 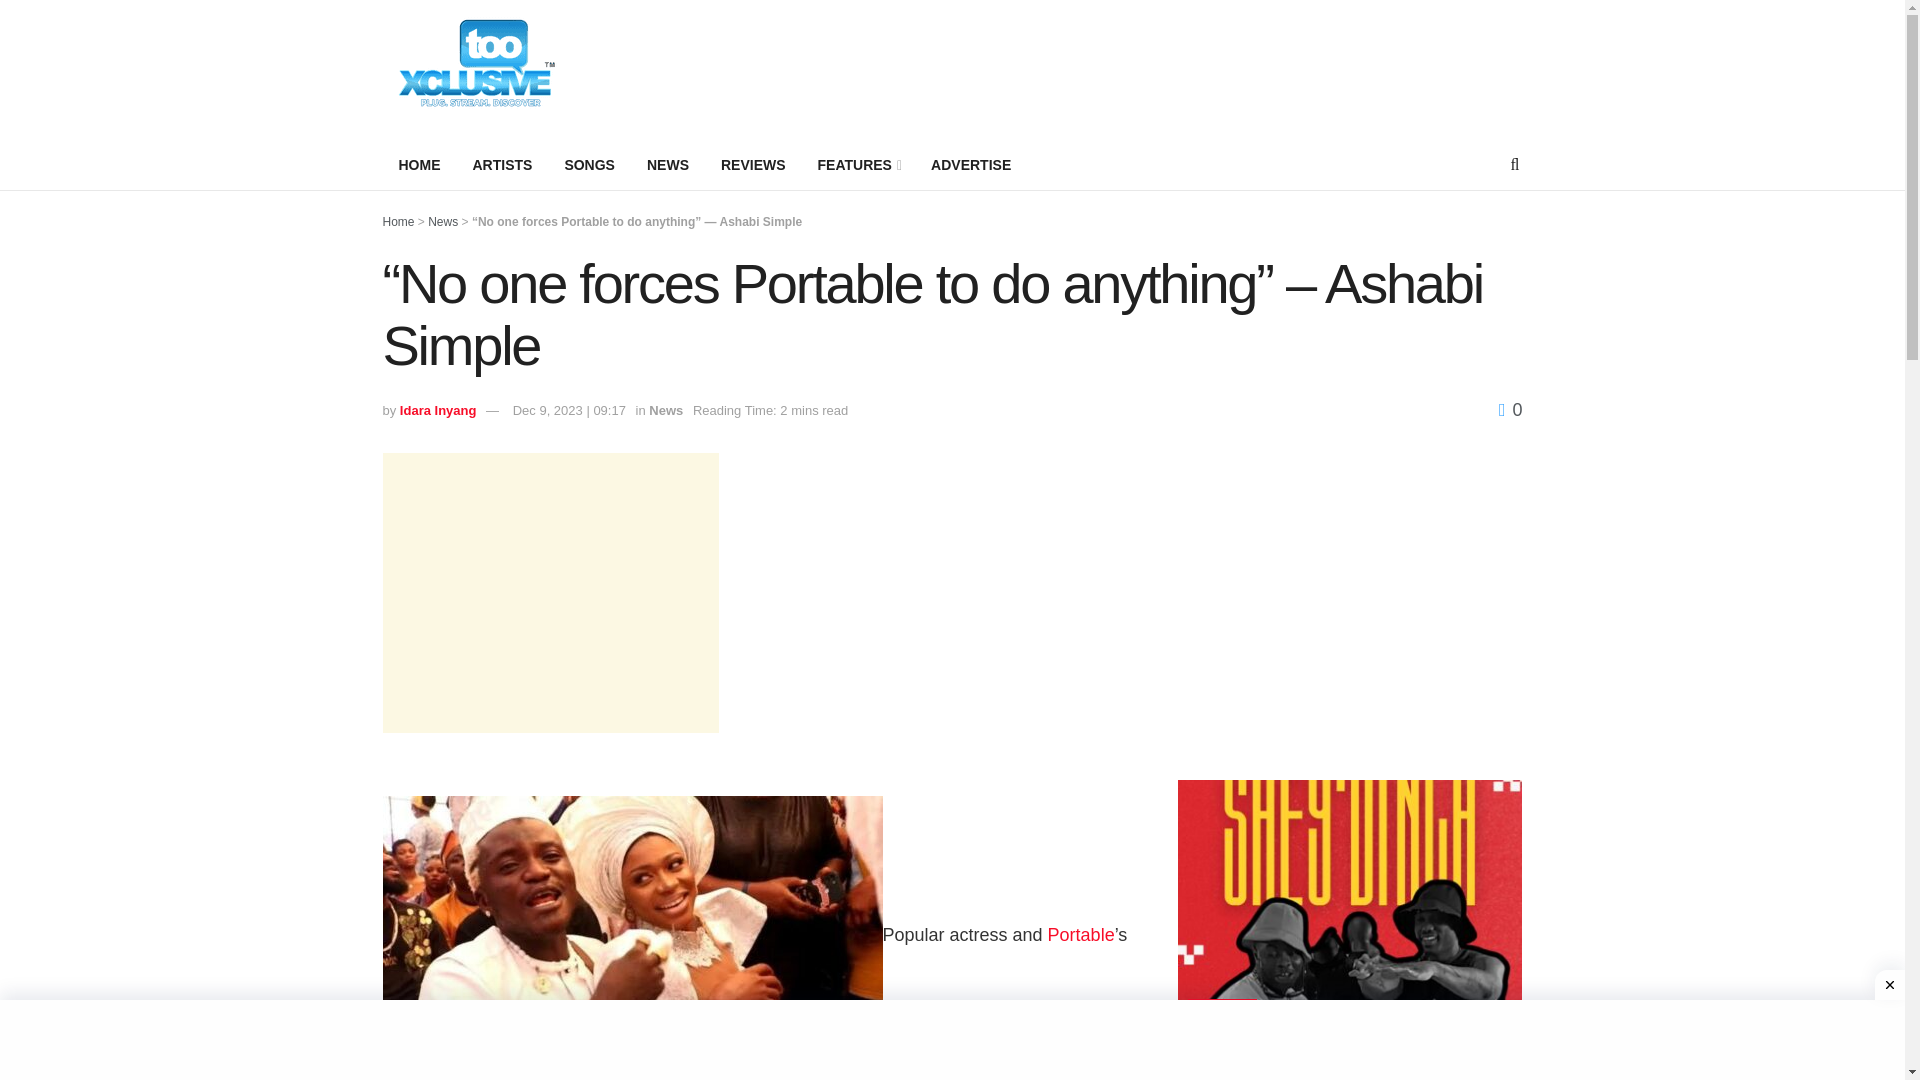 What do you see at coordinates (550, 592) in the screenshot?
I see `Advertisement` at bounding box center [550, 592].